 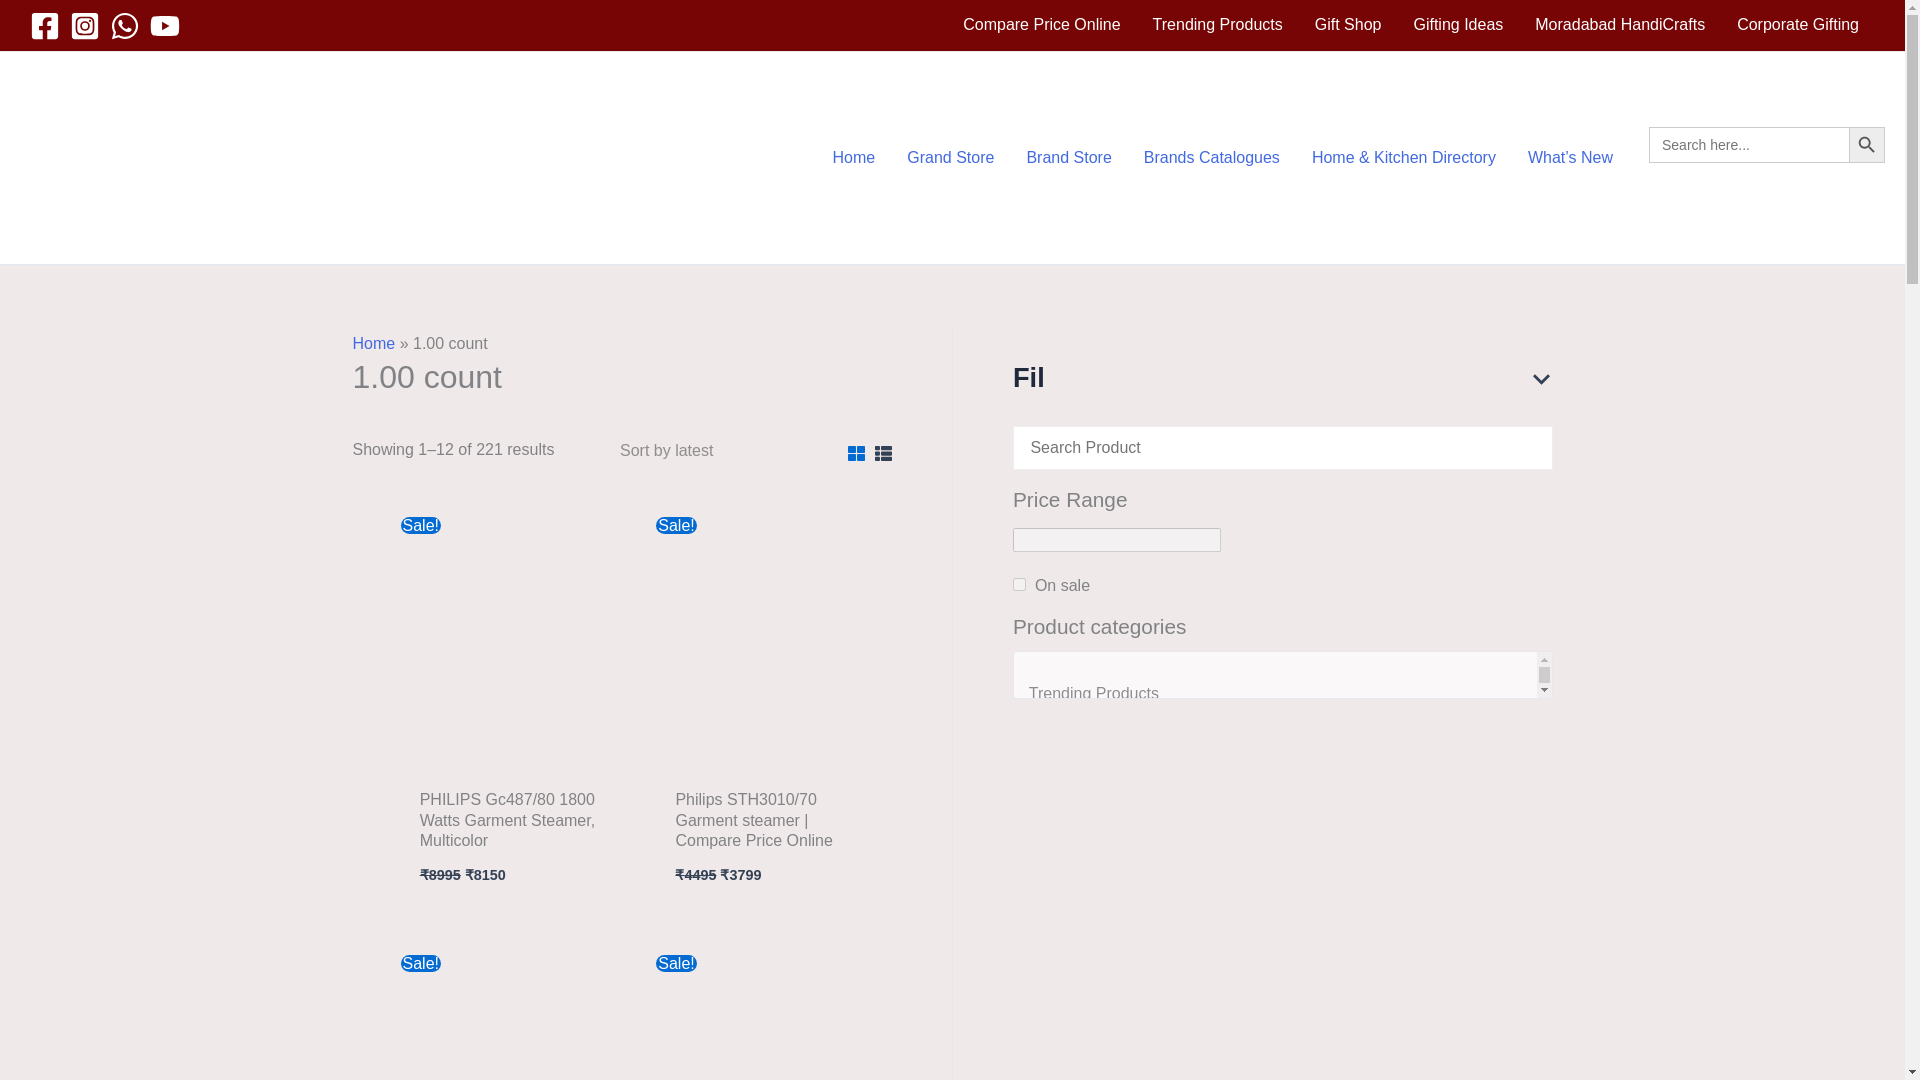 I want to click on Gifting Ideas, so click(x=1458, y=24).